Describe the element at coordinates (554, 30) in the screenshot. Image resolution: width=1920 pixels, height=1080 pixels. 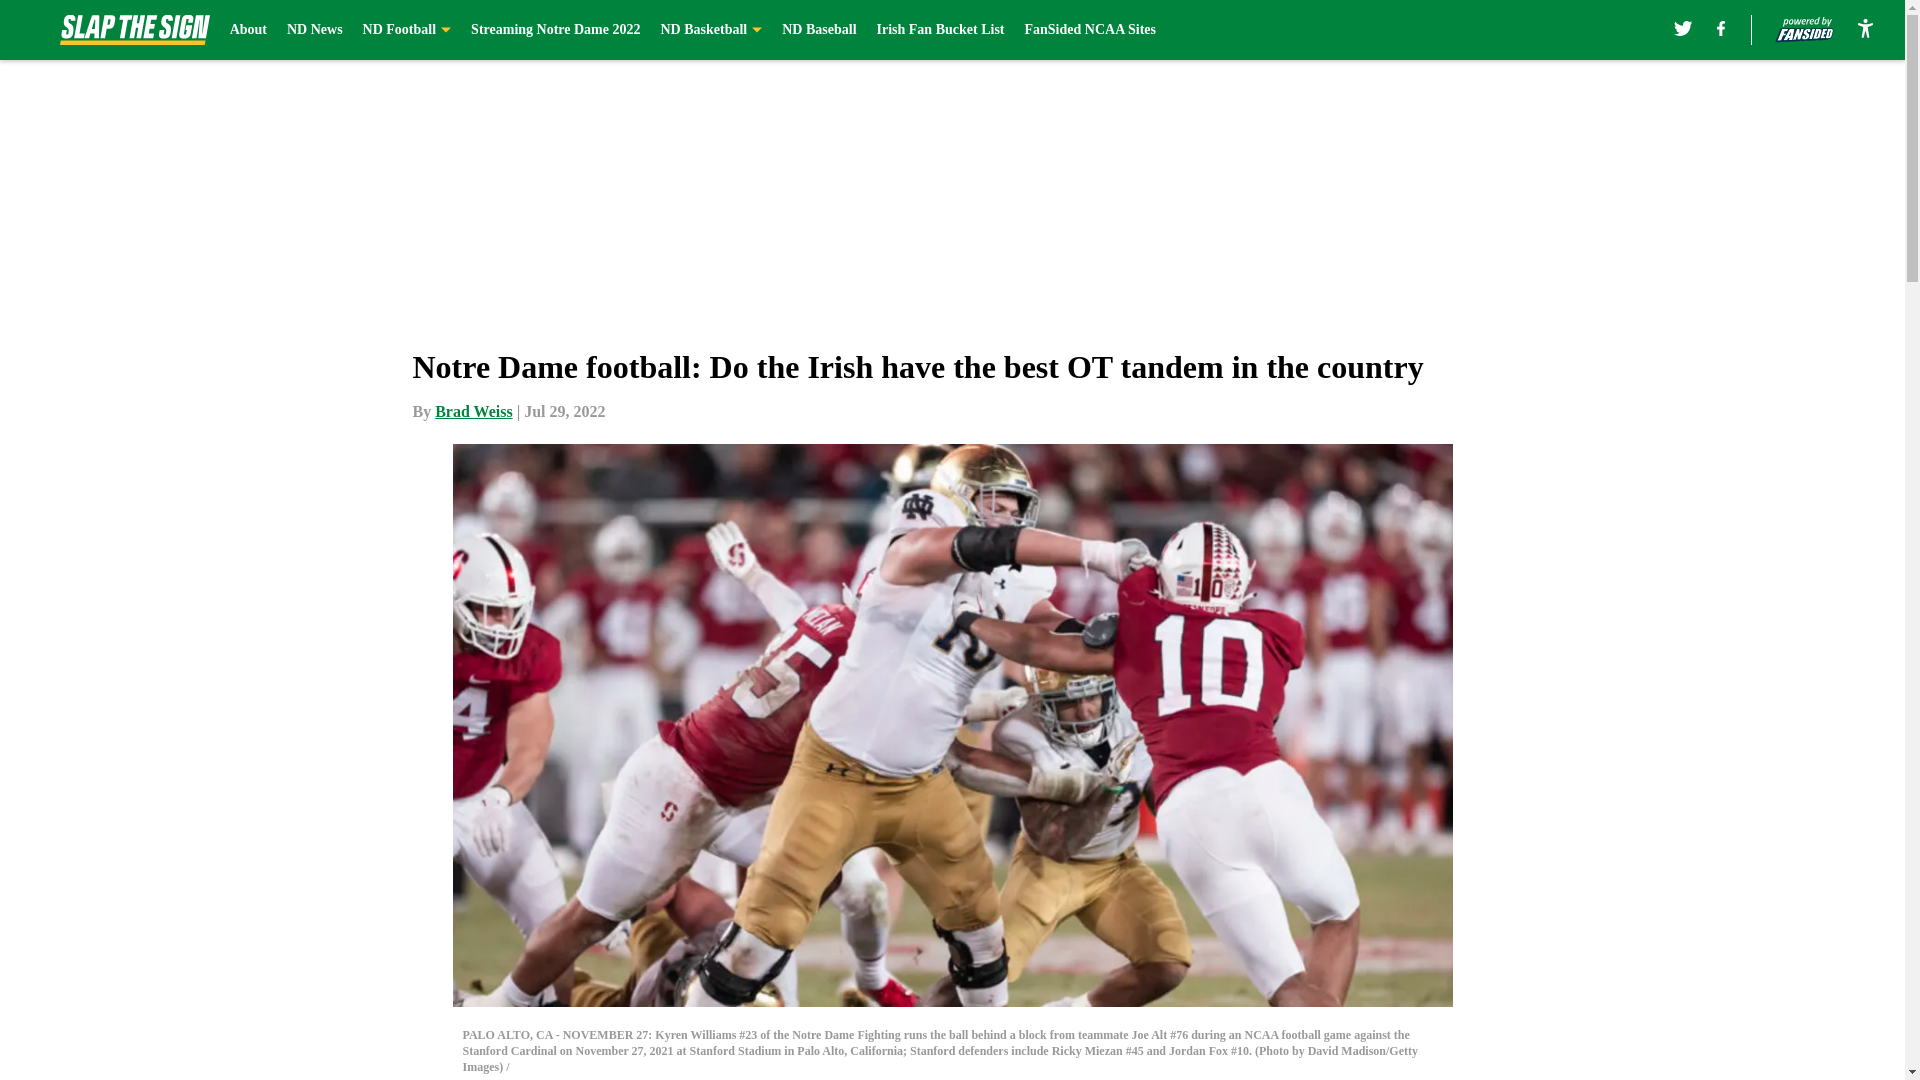
I see `Streaming Notre Dame 2022` at that location.